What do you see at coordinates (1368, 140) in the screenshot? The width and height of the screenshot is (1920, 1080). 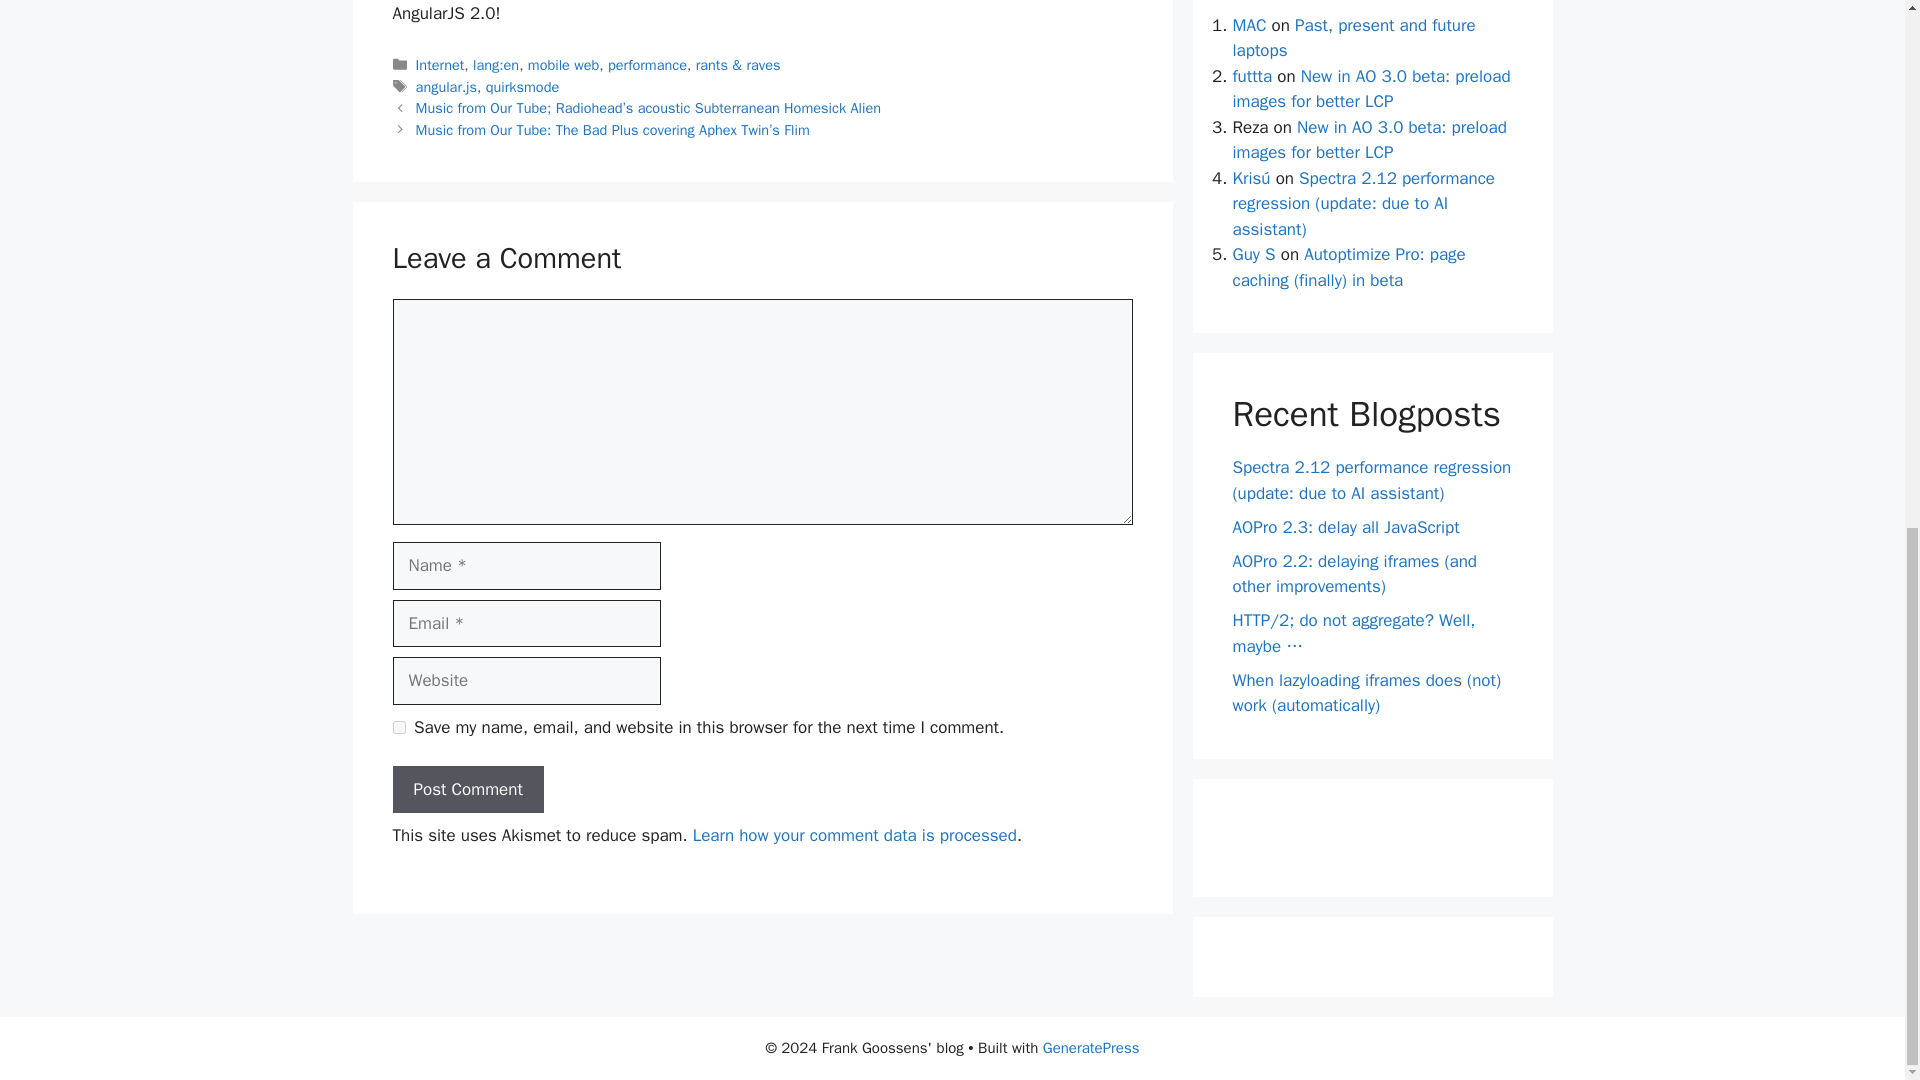 I see `New in AO 3.0 beta: preload images for better LCP` at bounding box center [1368, 140].